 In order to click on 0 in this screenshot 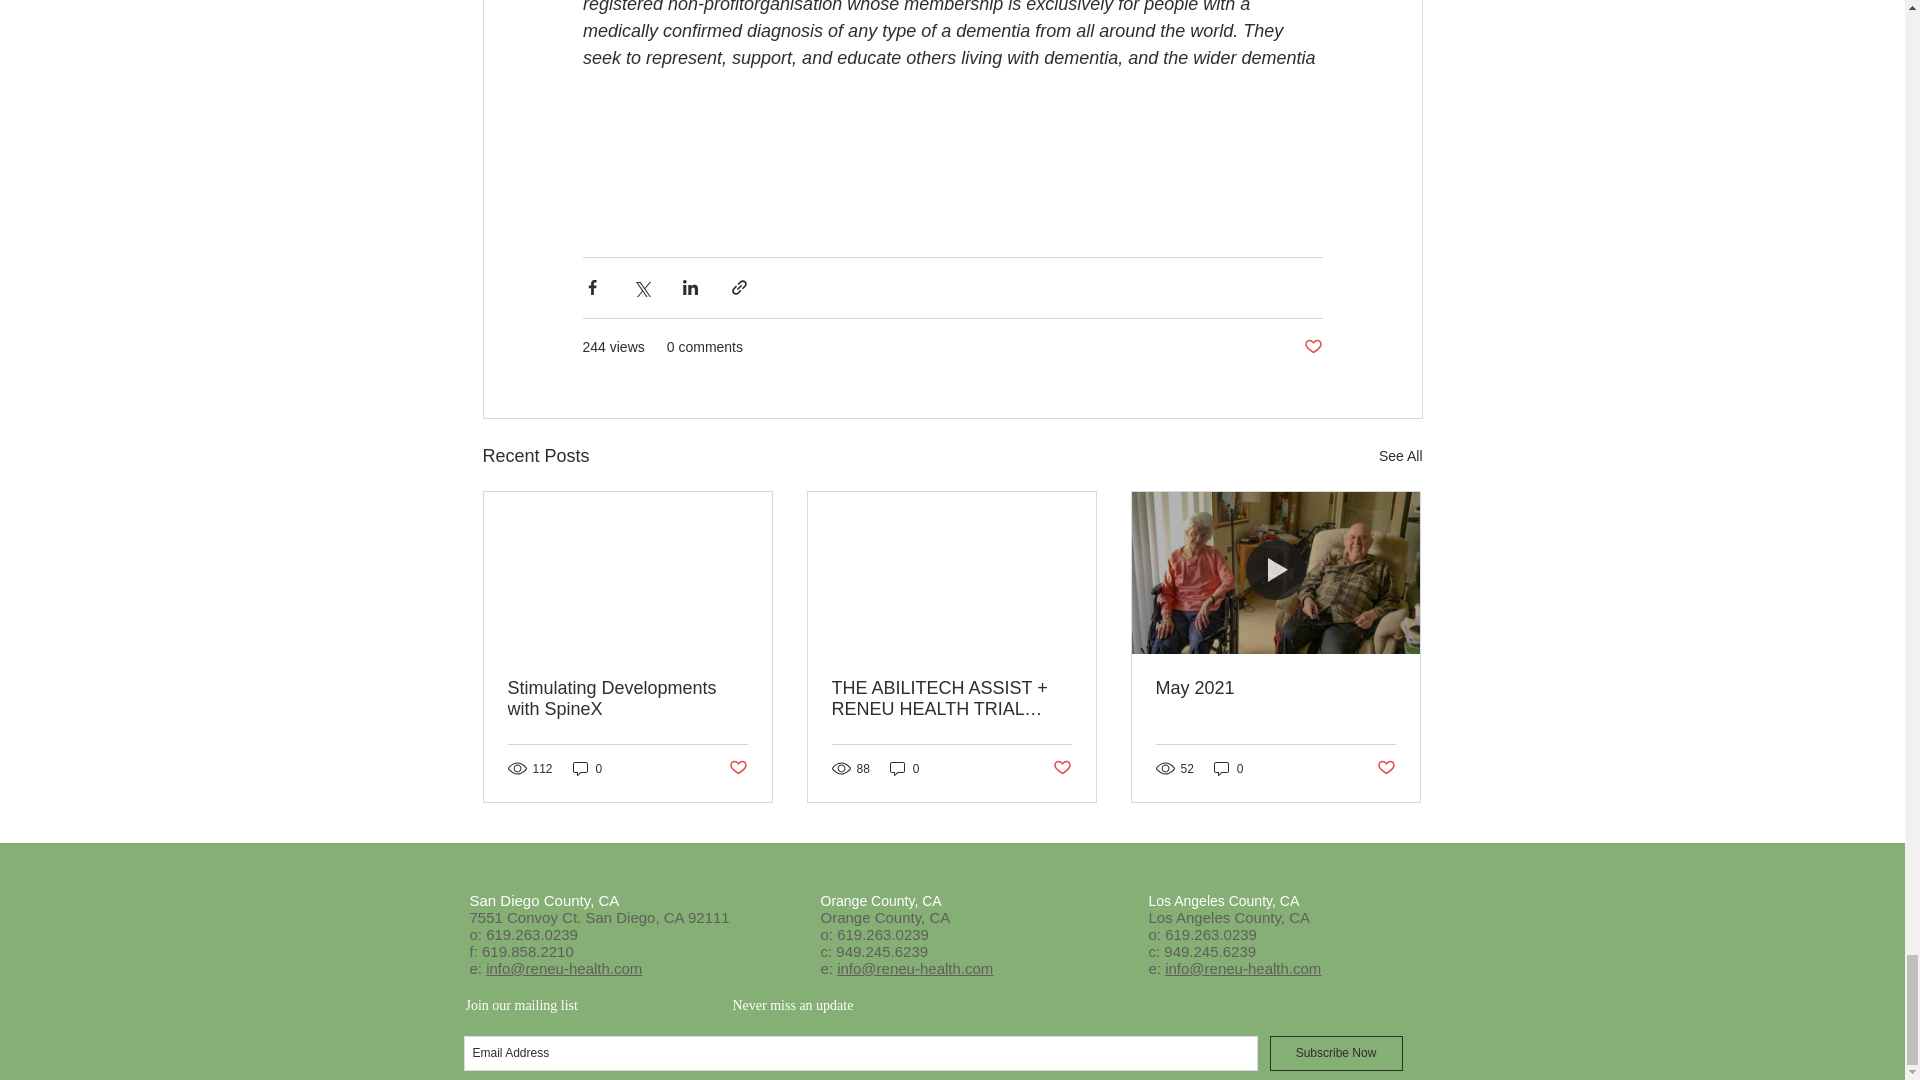, I will do `click(587, 768)`.